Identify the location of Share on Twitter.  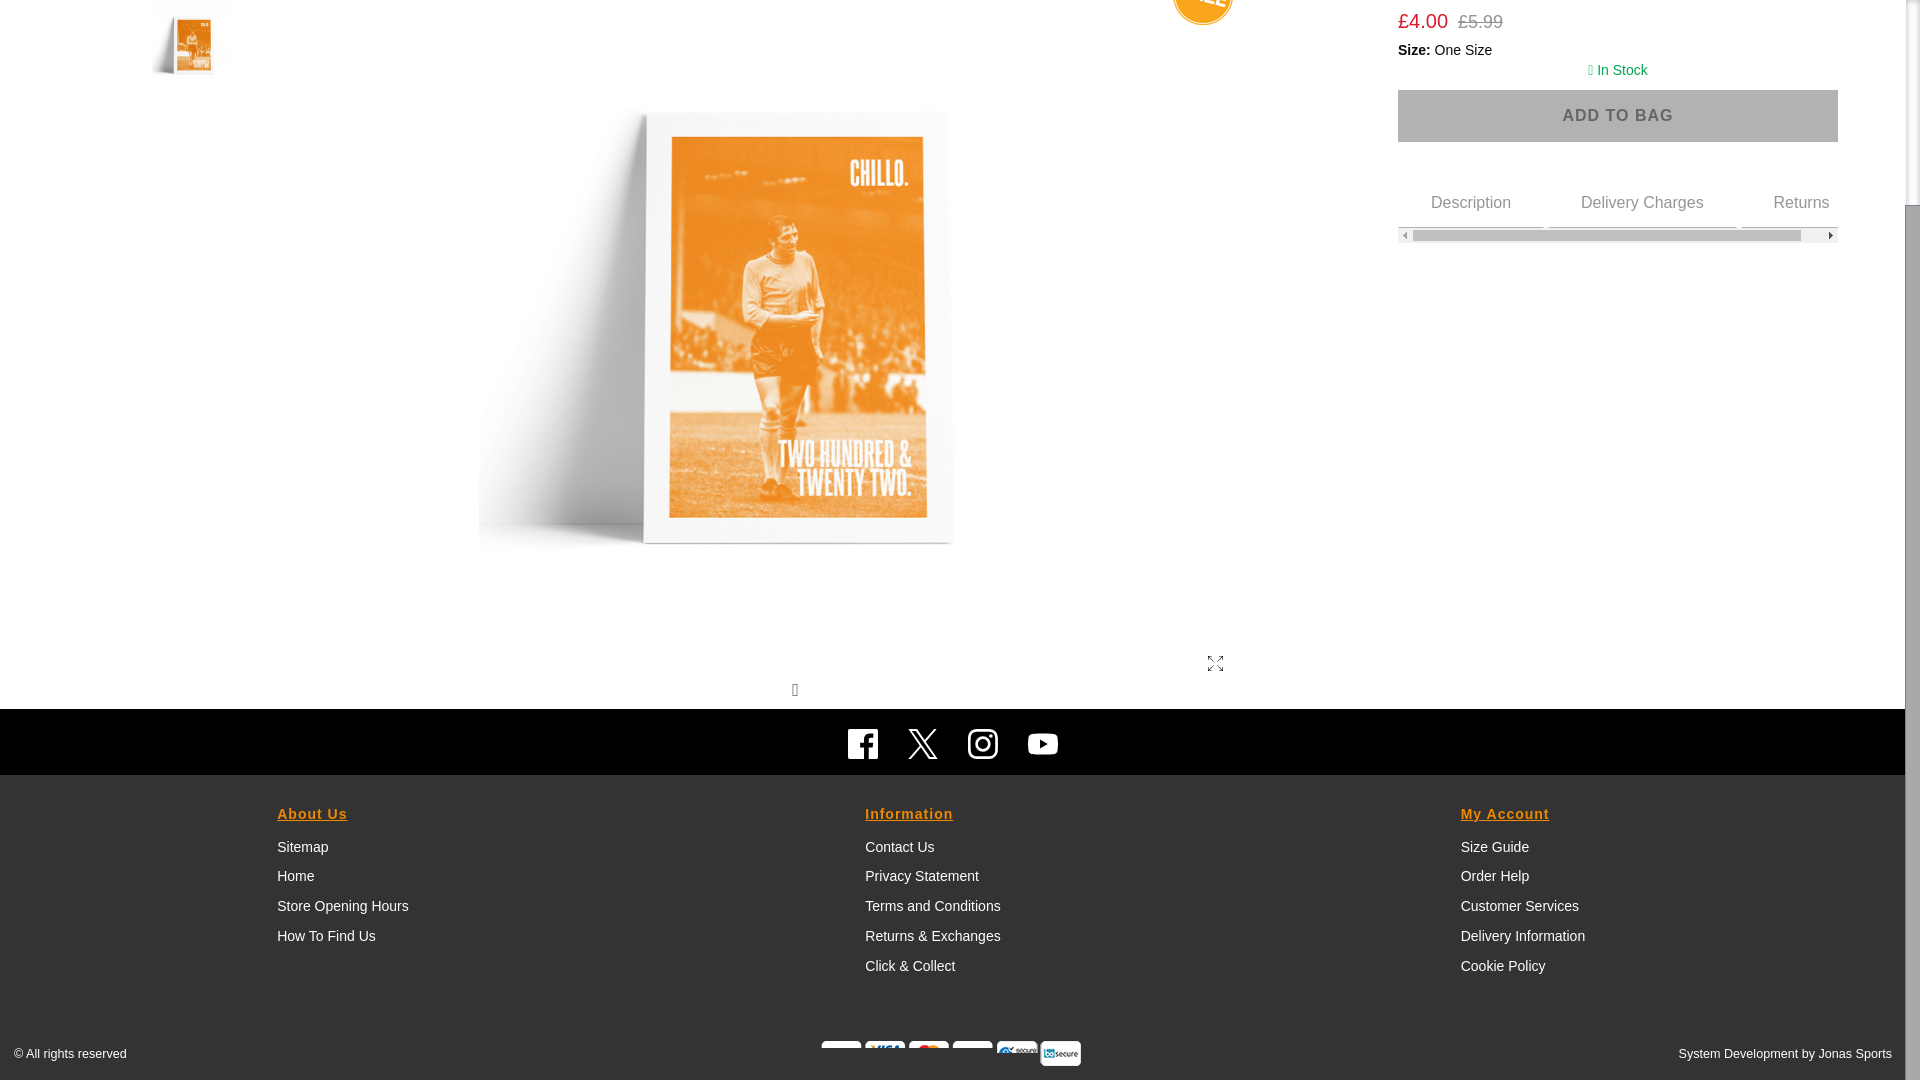
(1617, 115).